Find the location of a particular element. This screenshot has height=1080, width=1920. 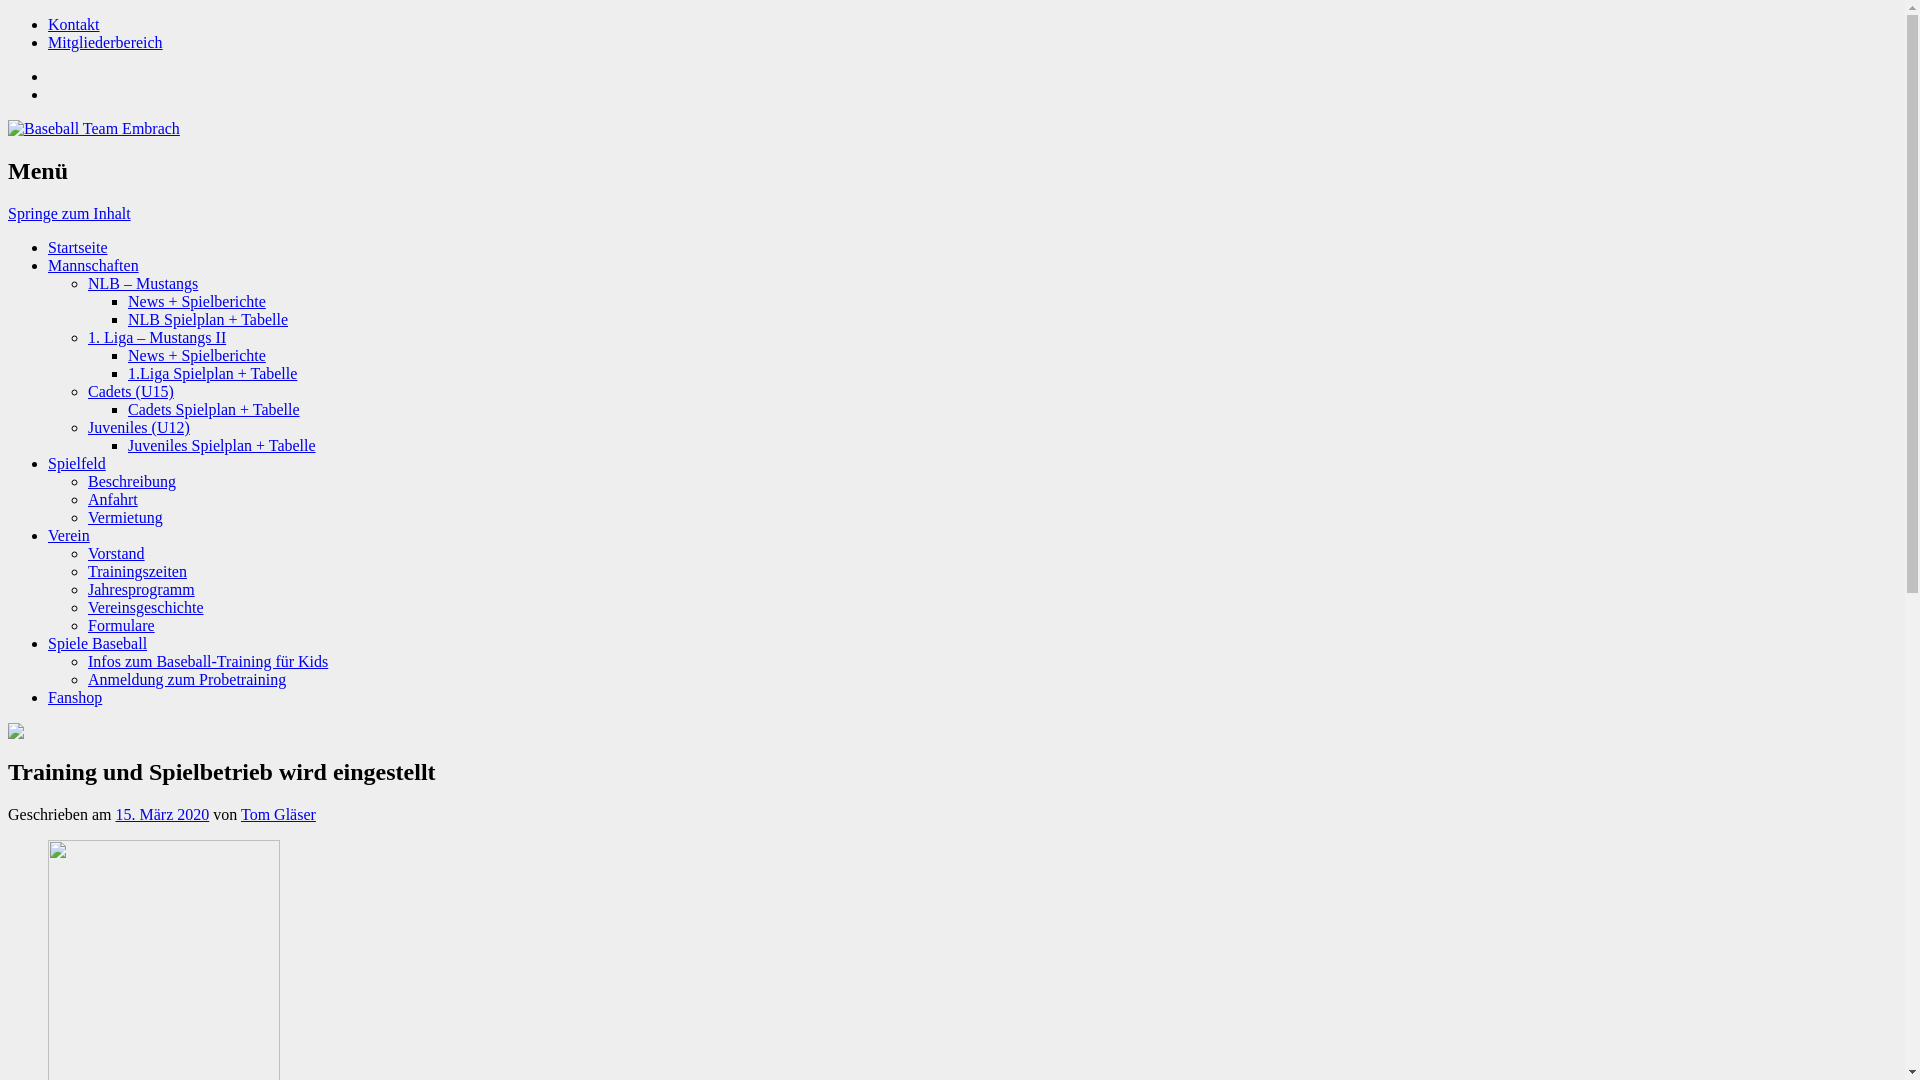

Beschreibung is located at coordinates (132, 482).